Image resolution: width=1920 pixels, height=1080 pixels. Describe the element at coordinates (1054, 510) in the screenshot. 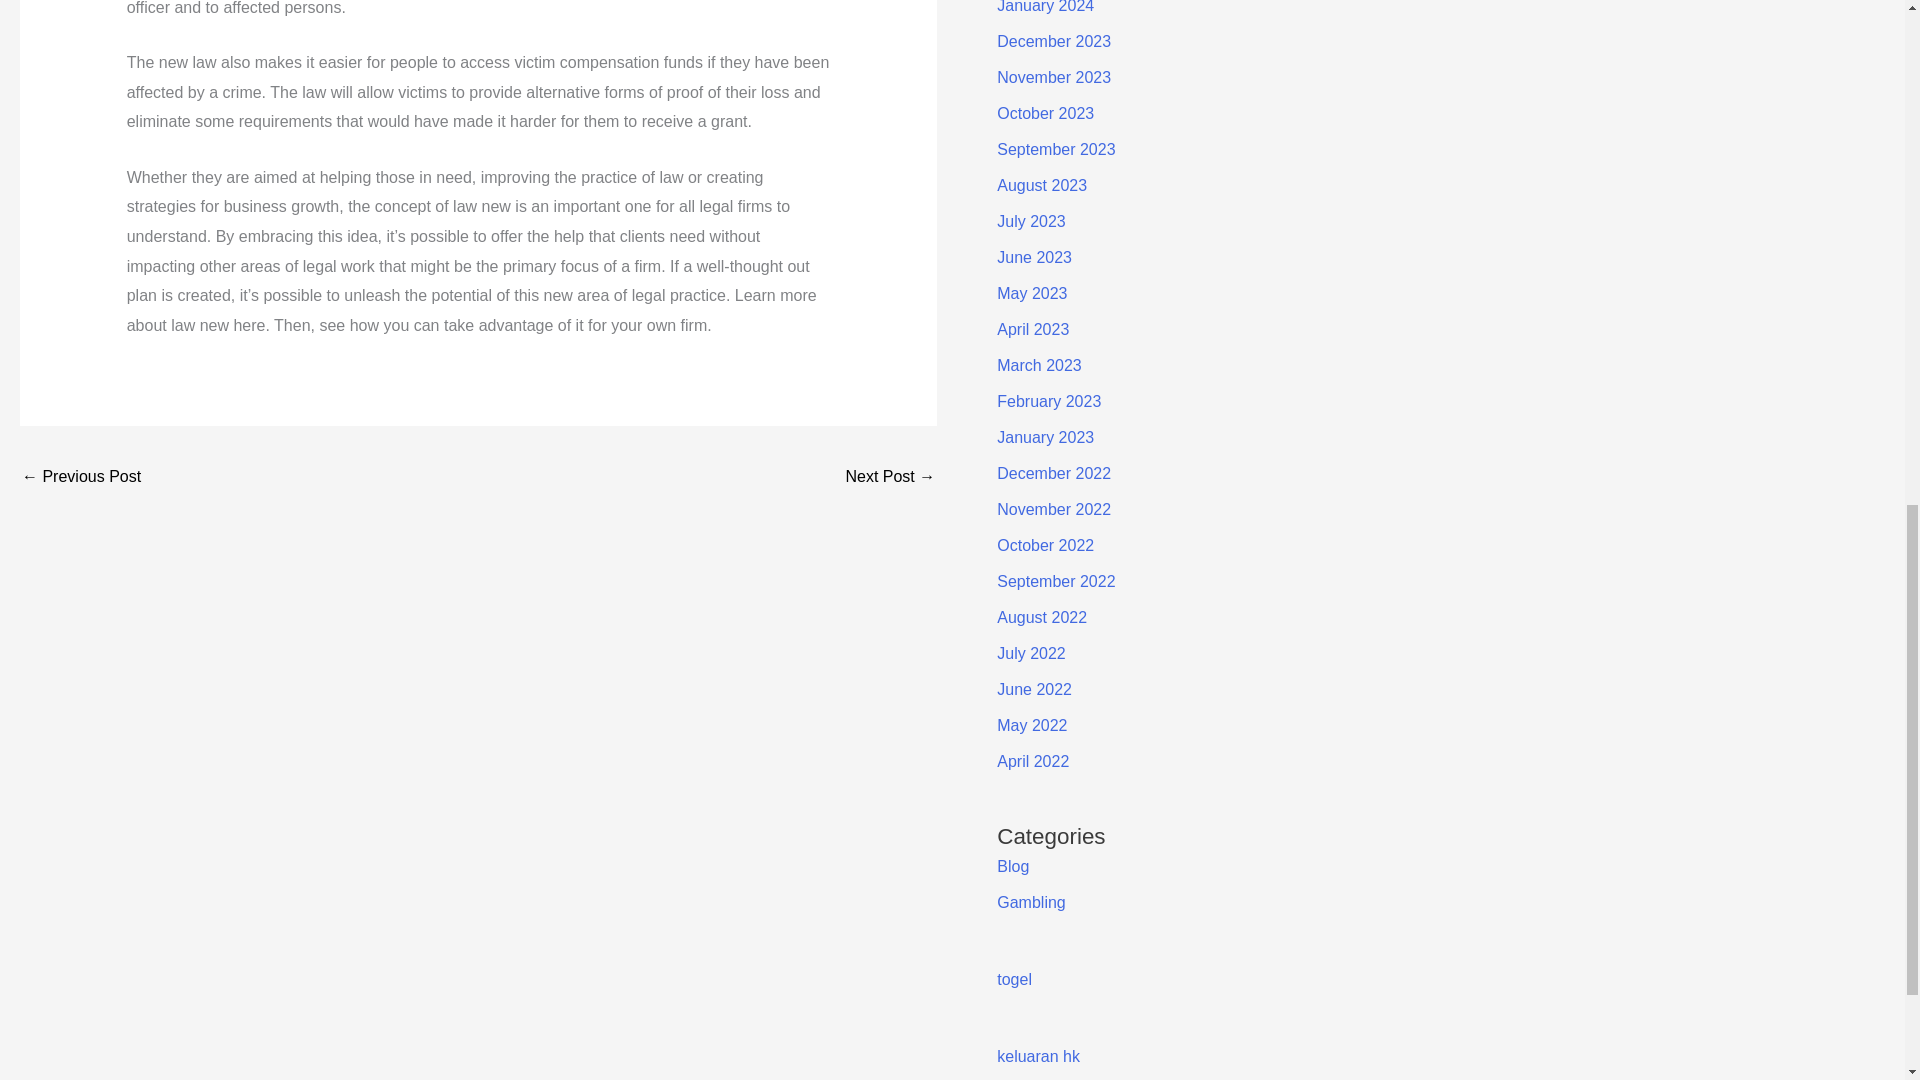

I see `November 2022` at that location.